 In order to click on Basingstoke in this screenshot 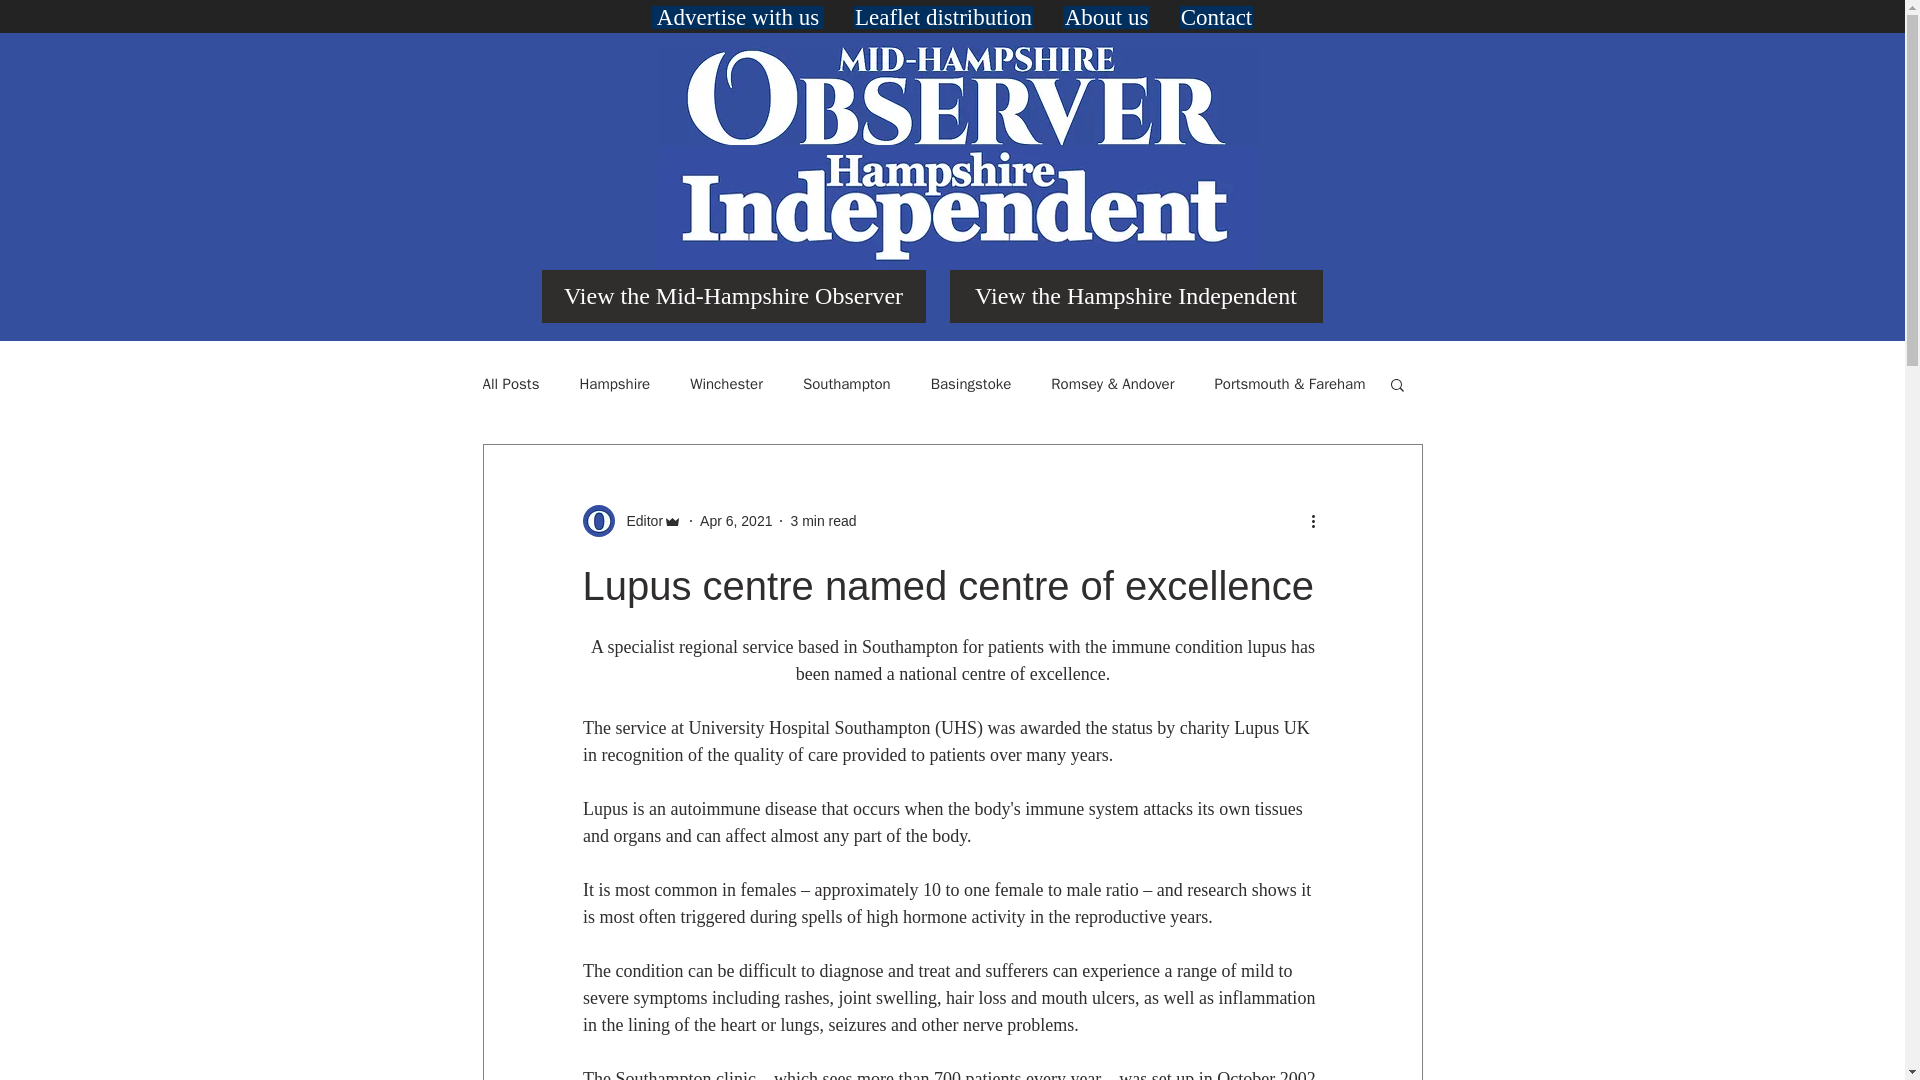, I will do `click(971, 383)`.